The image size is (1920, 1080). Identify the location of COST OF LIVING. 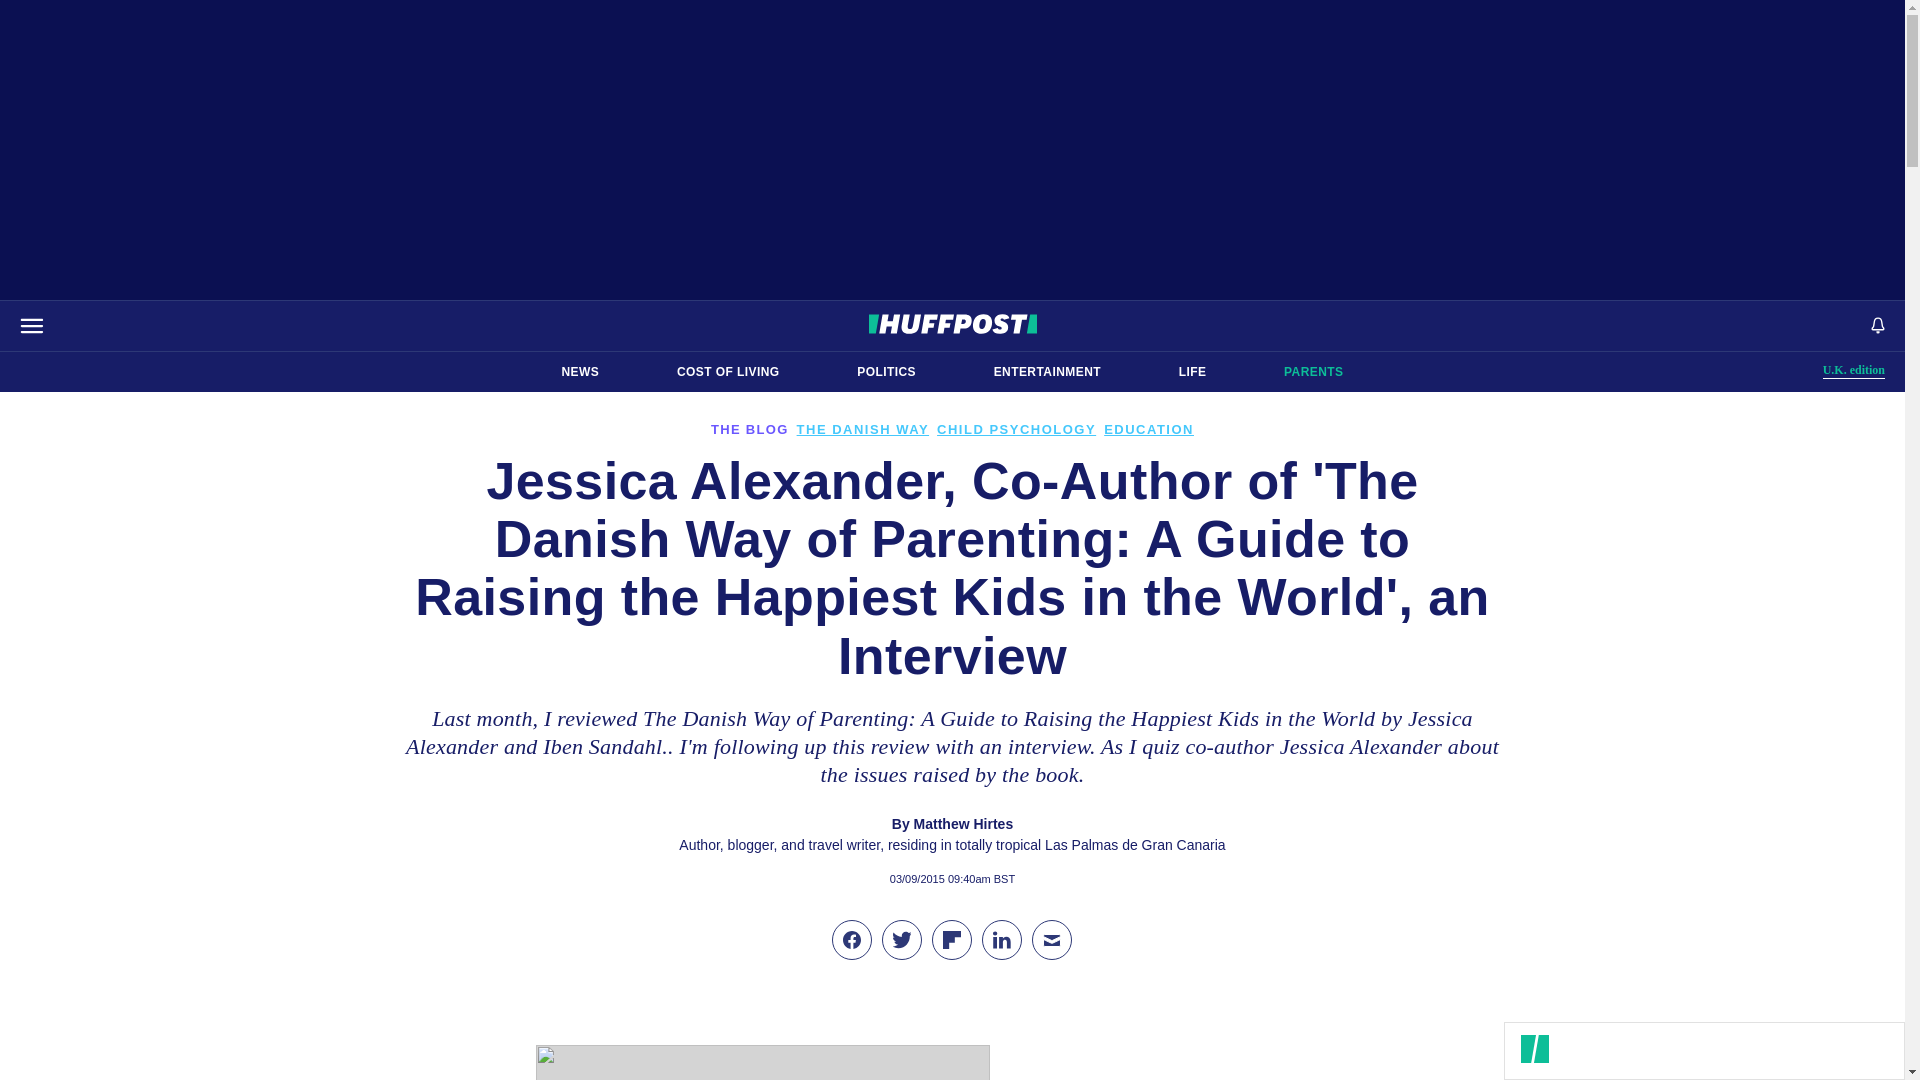
(1854, 370).